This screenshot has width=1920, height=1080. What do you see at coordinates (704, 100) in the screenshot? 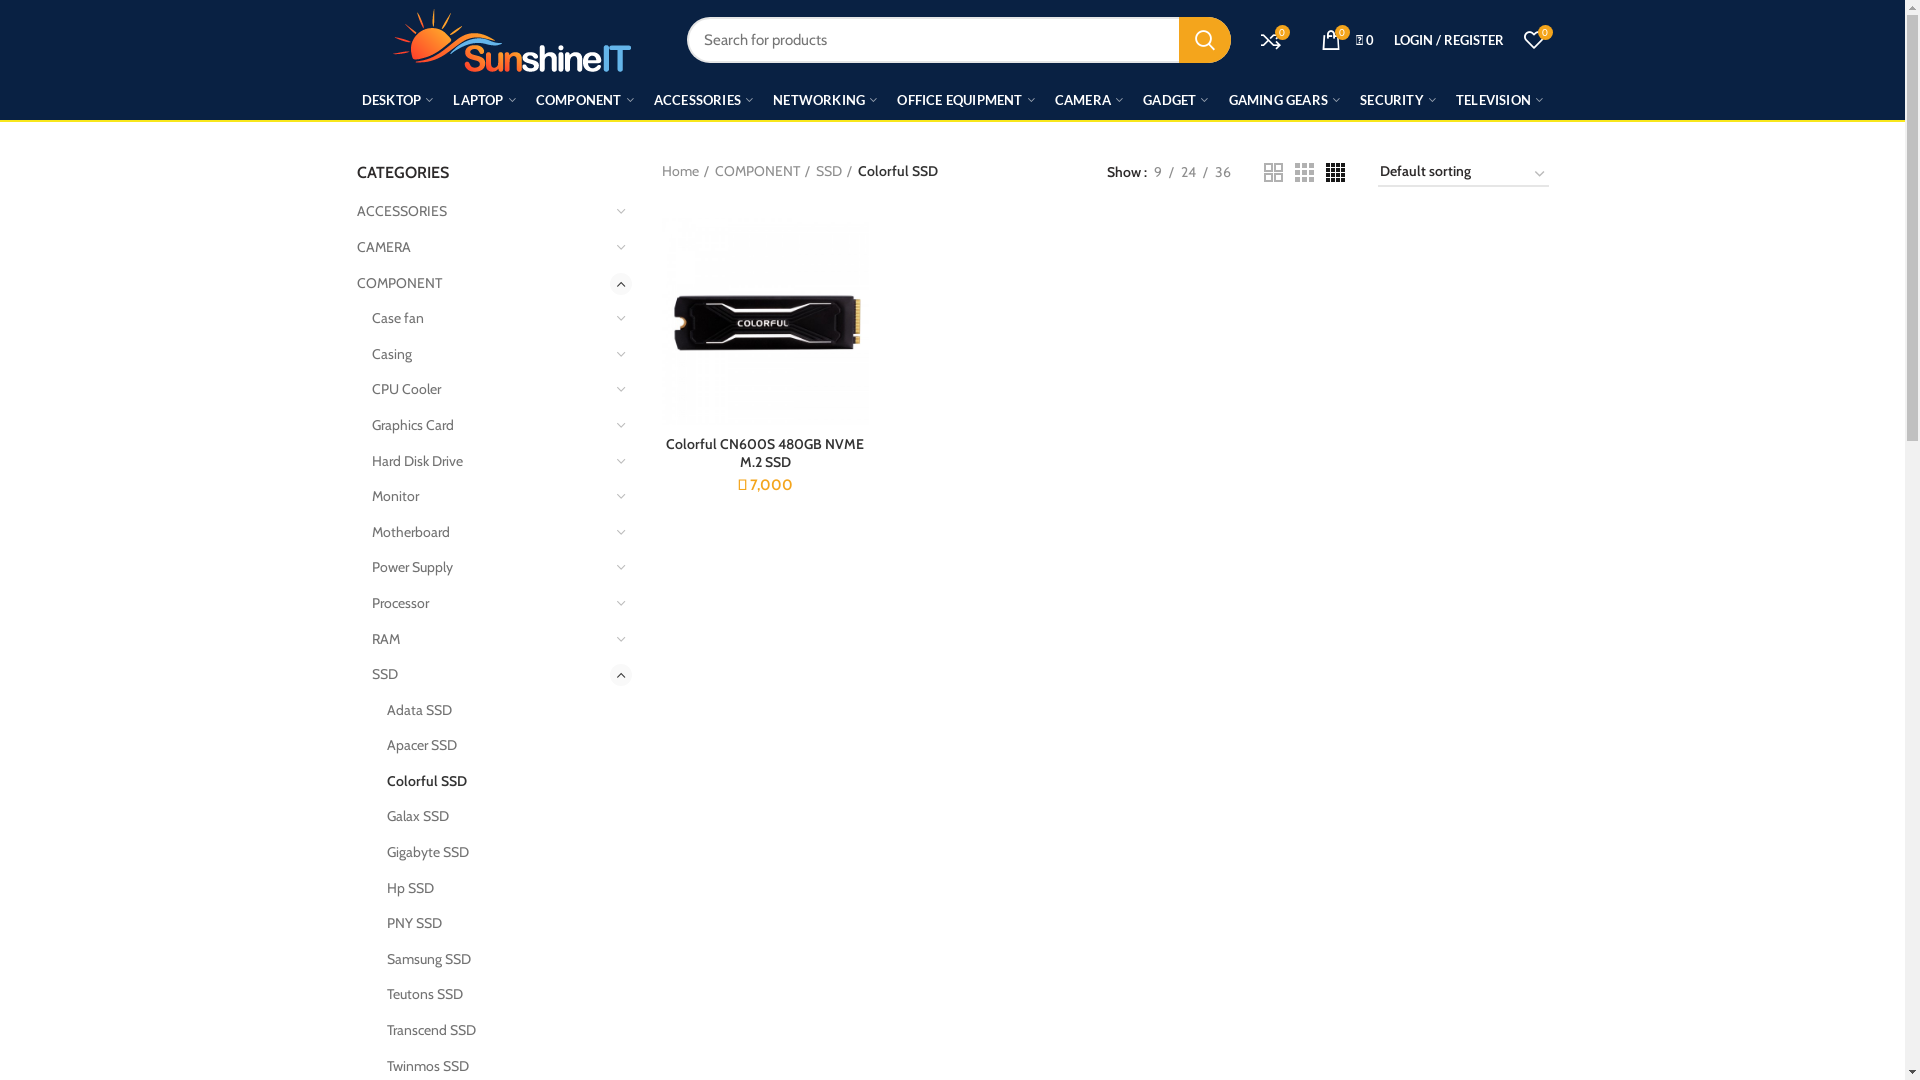
I see `ACCESSORIES` at bounding box center [704, 100].